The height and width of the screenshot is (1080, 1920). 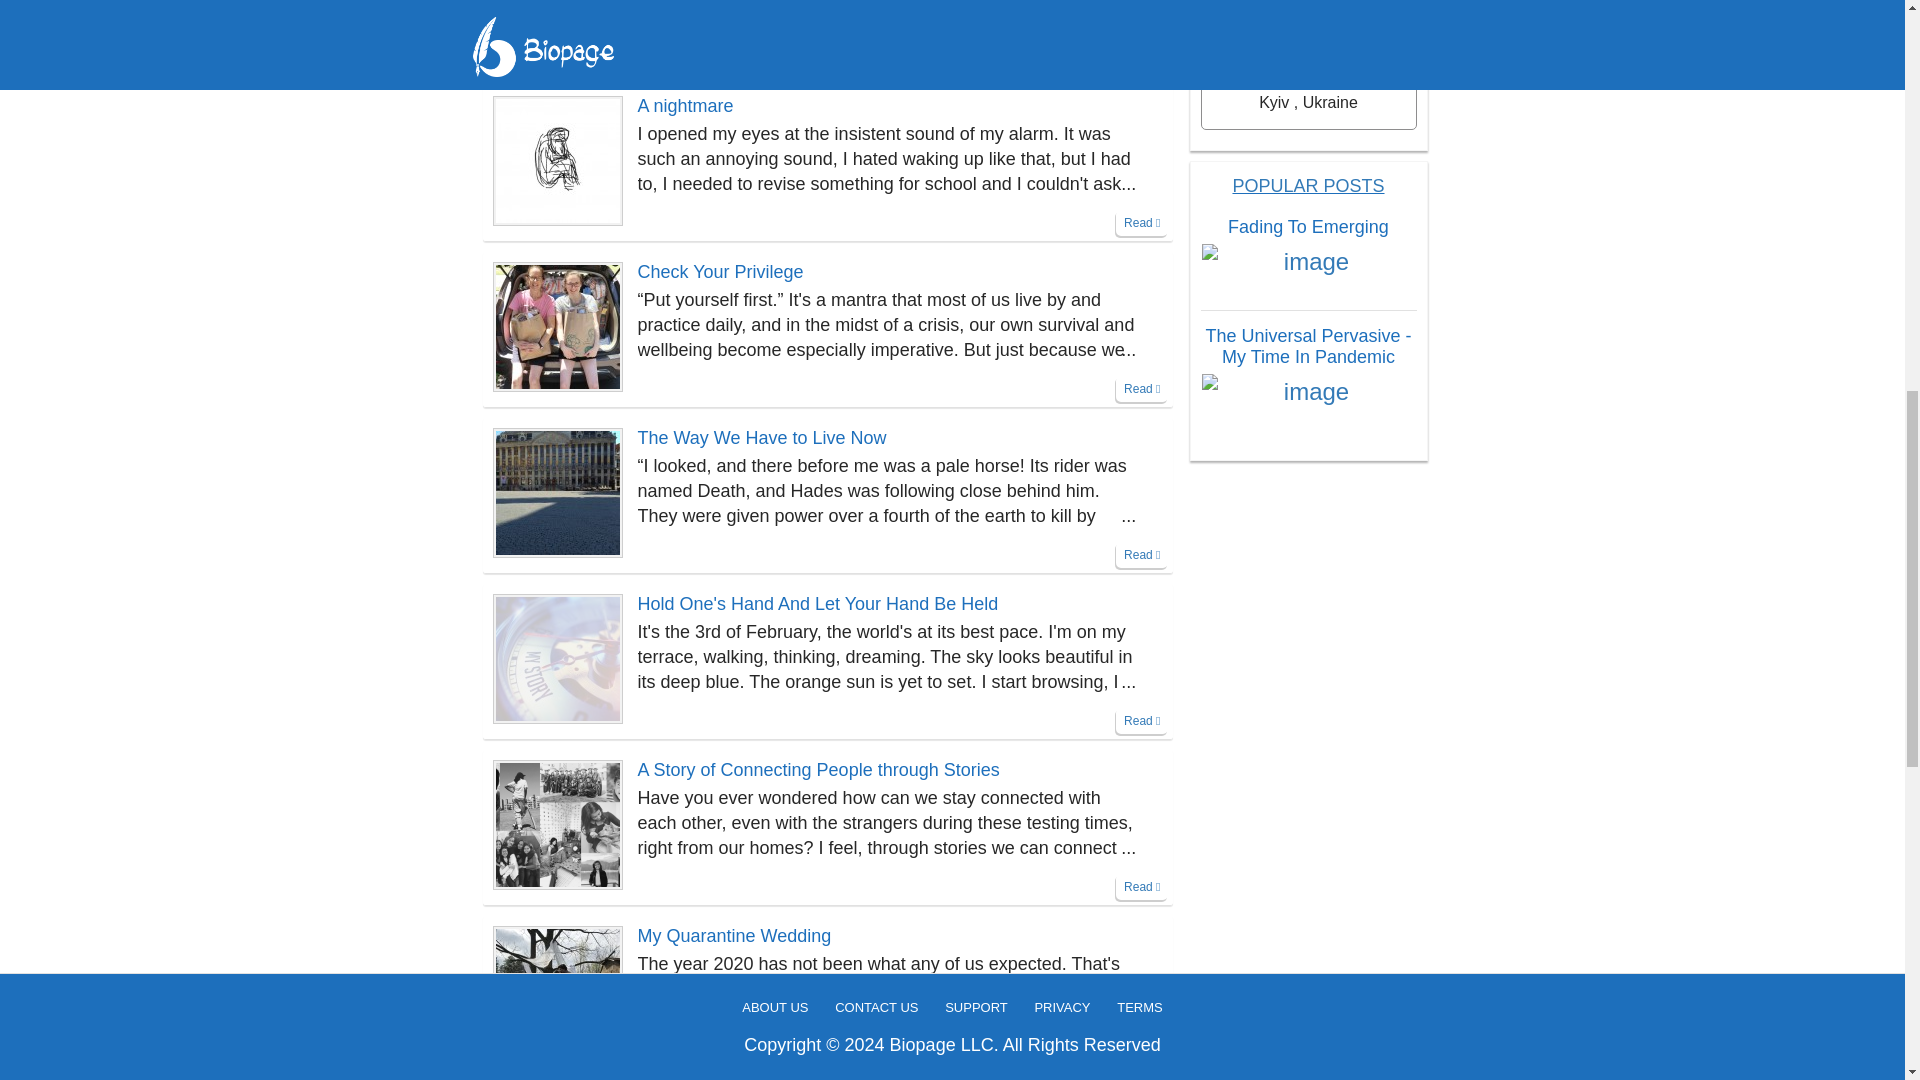 I want to click on Visit Post, so click(x=558, y=490).